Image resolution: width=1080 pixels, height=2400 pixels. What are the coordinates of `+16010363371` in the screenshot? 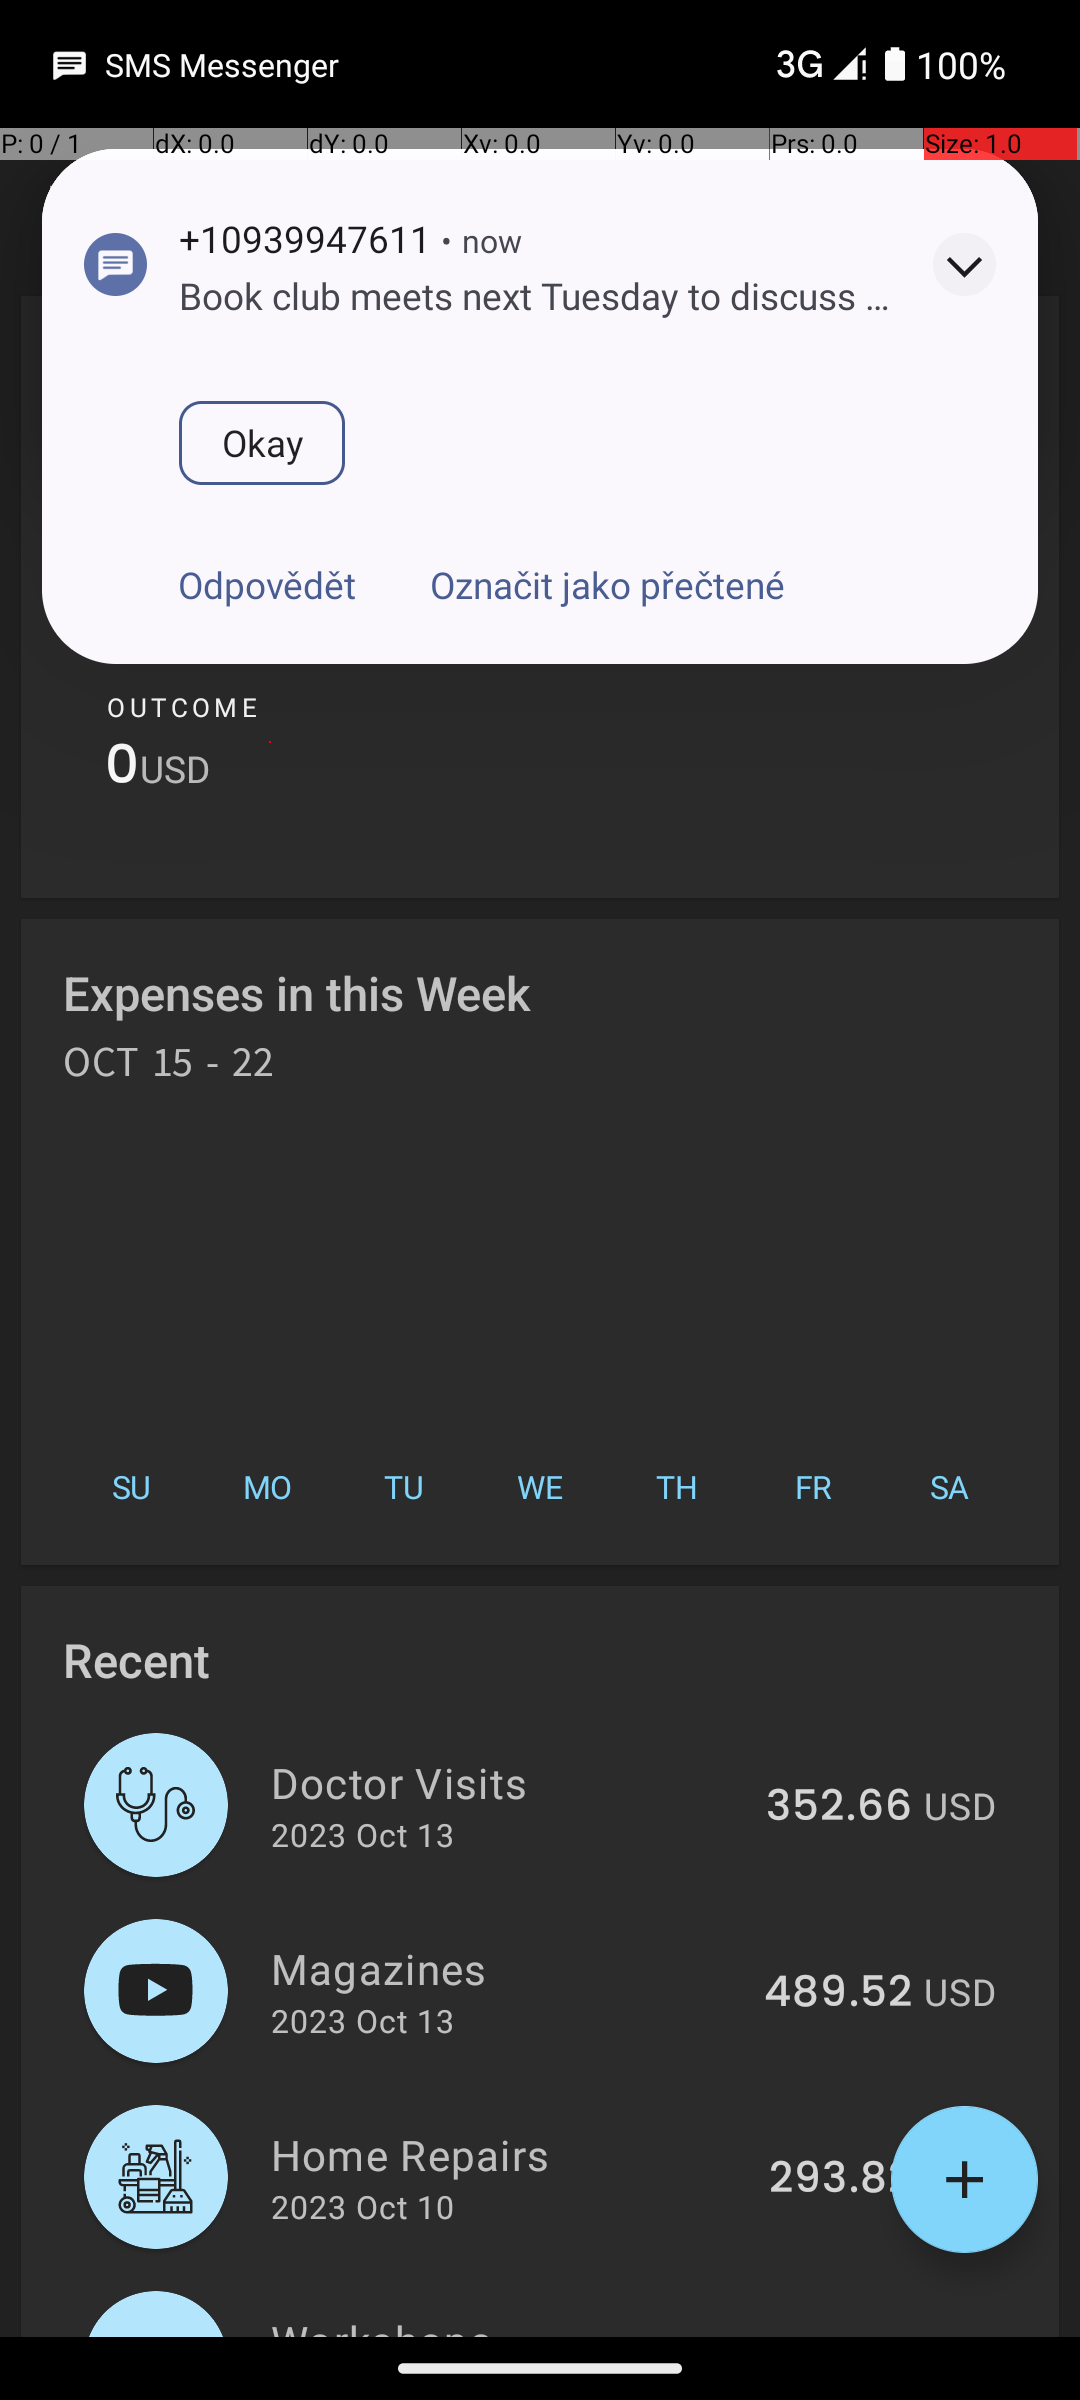 It's located at (305, 238).